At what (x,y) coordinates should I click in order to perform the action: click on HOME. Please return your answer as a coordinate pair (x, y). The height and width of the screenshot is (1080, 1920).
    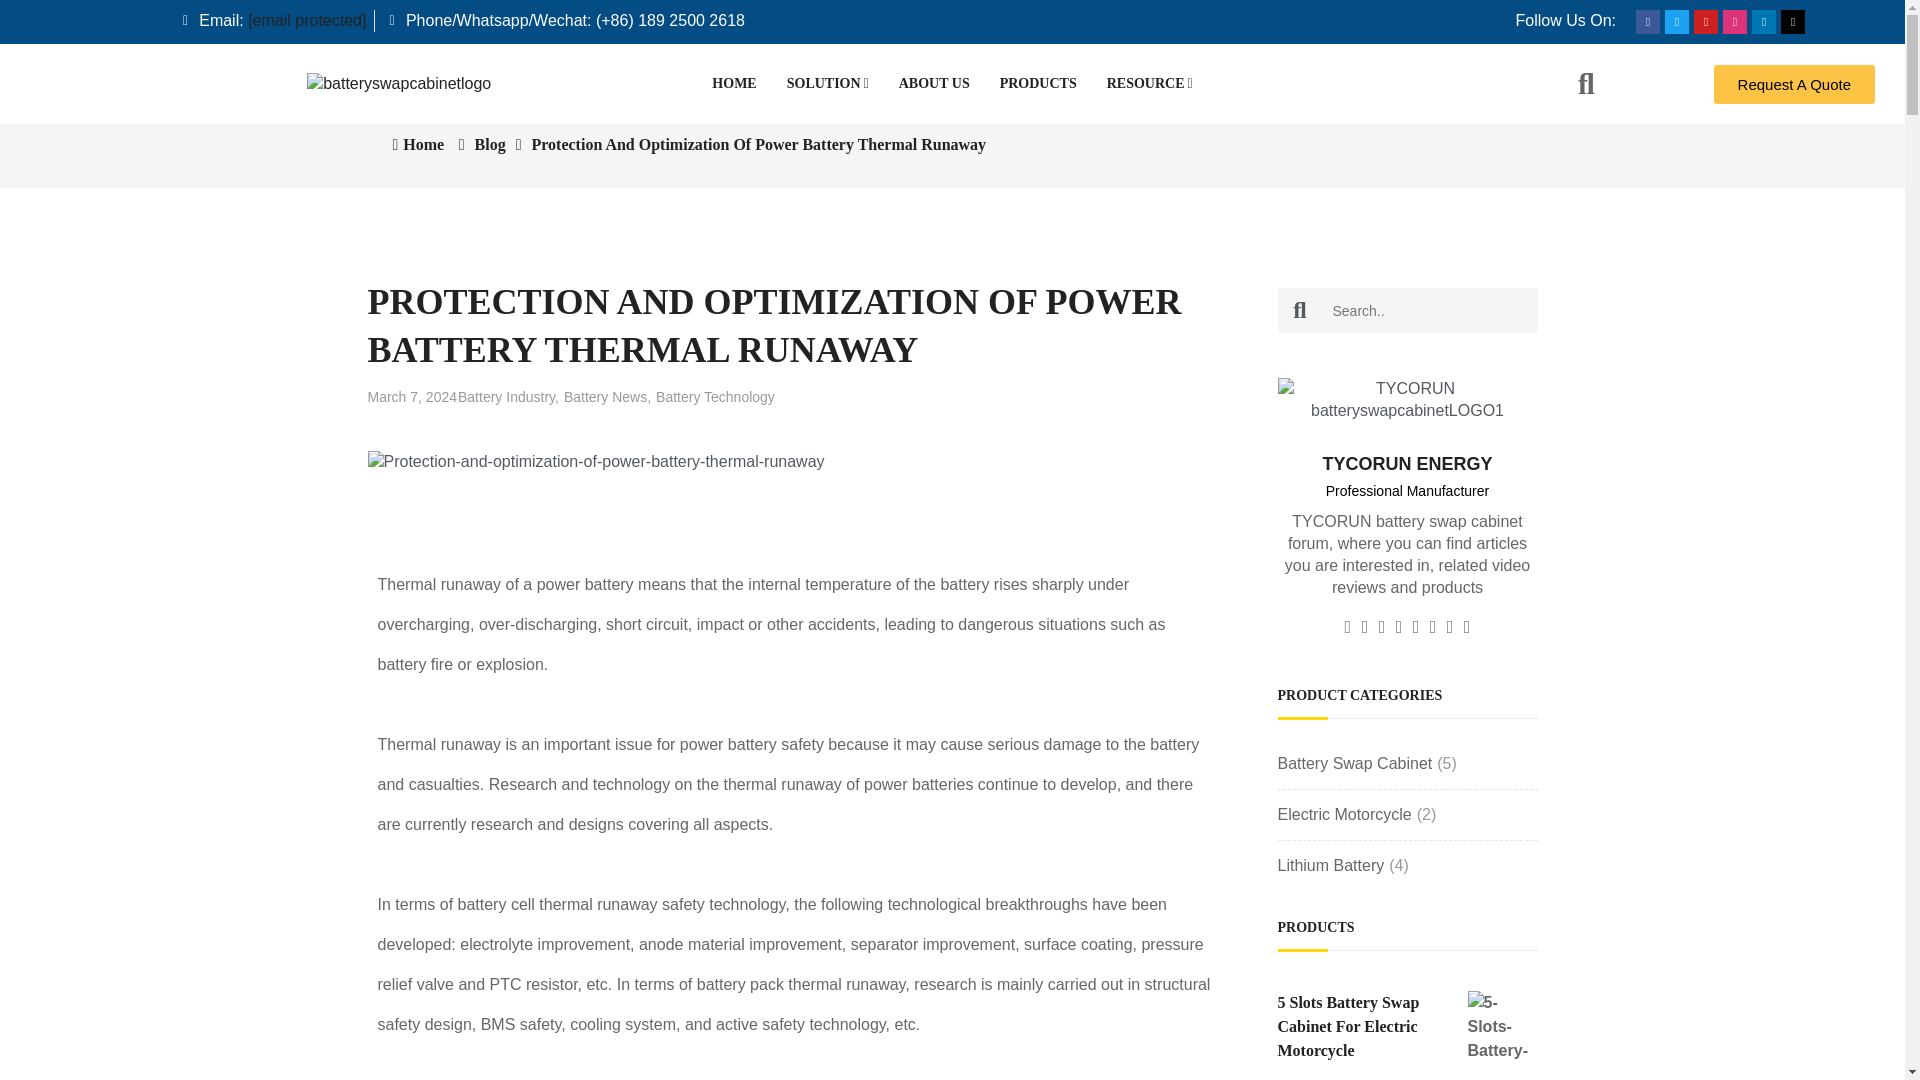
    Looking at the image, I should click on (734, 84).